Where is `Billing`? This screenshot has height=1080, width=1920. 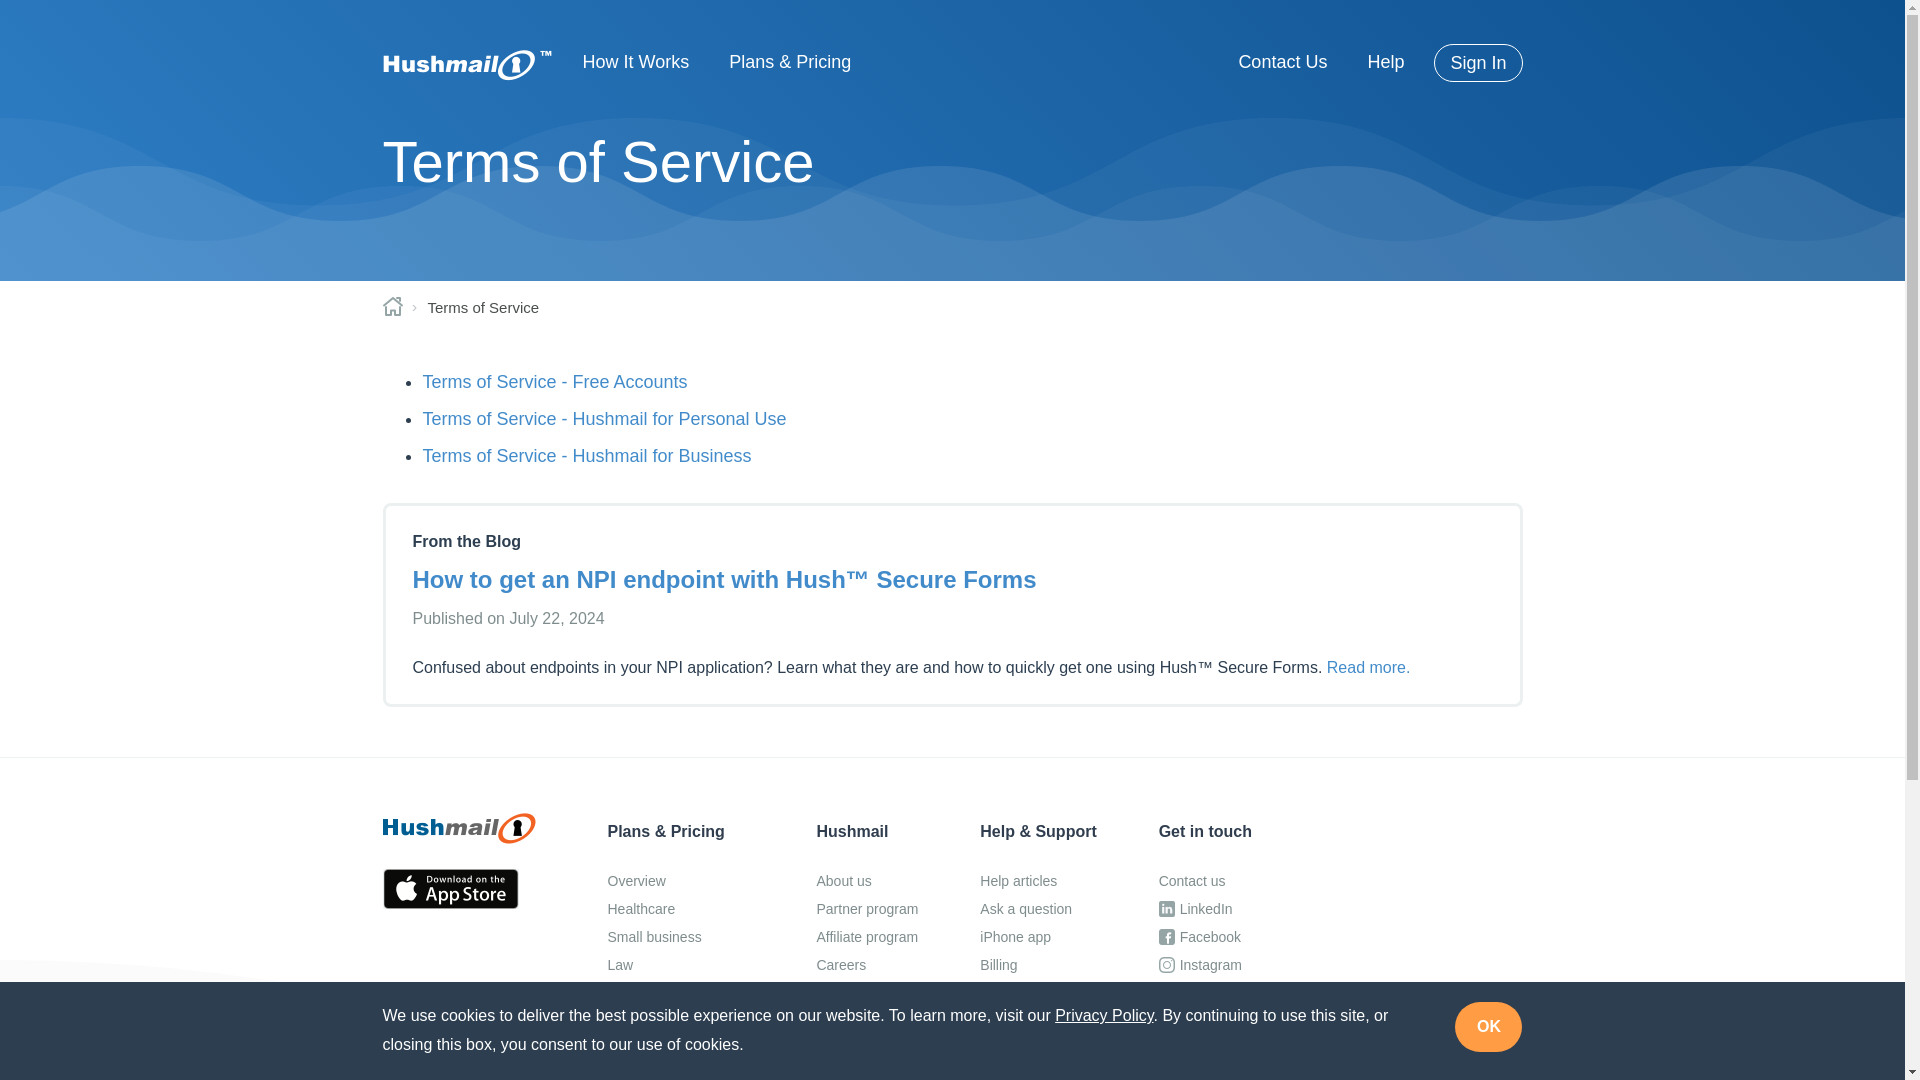
Billing is located at coordinates (1038, 965).